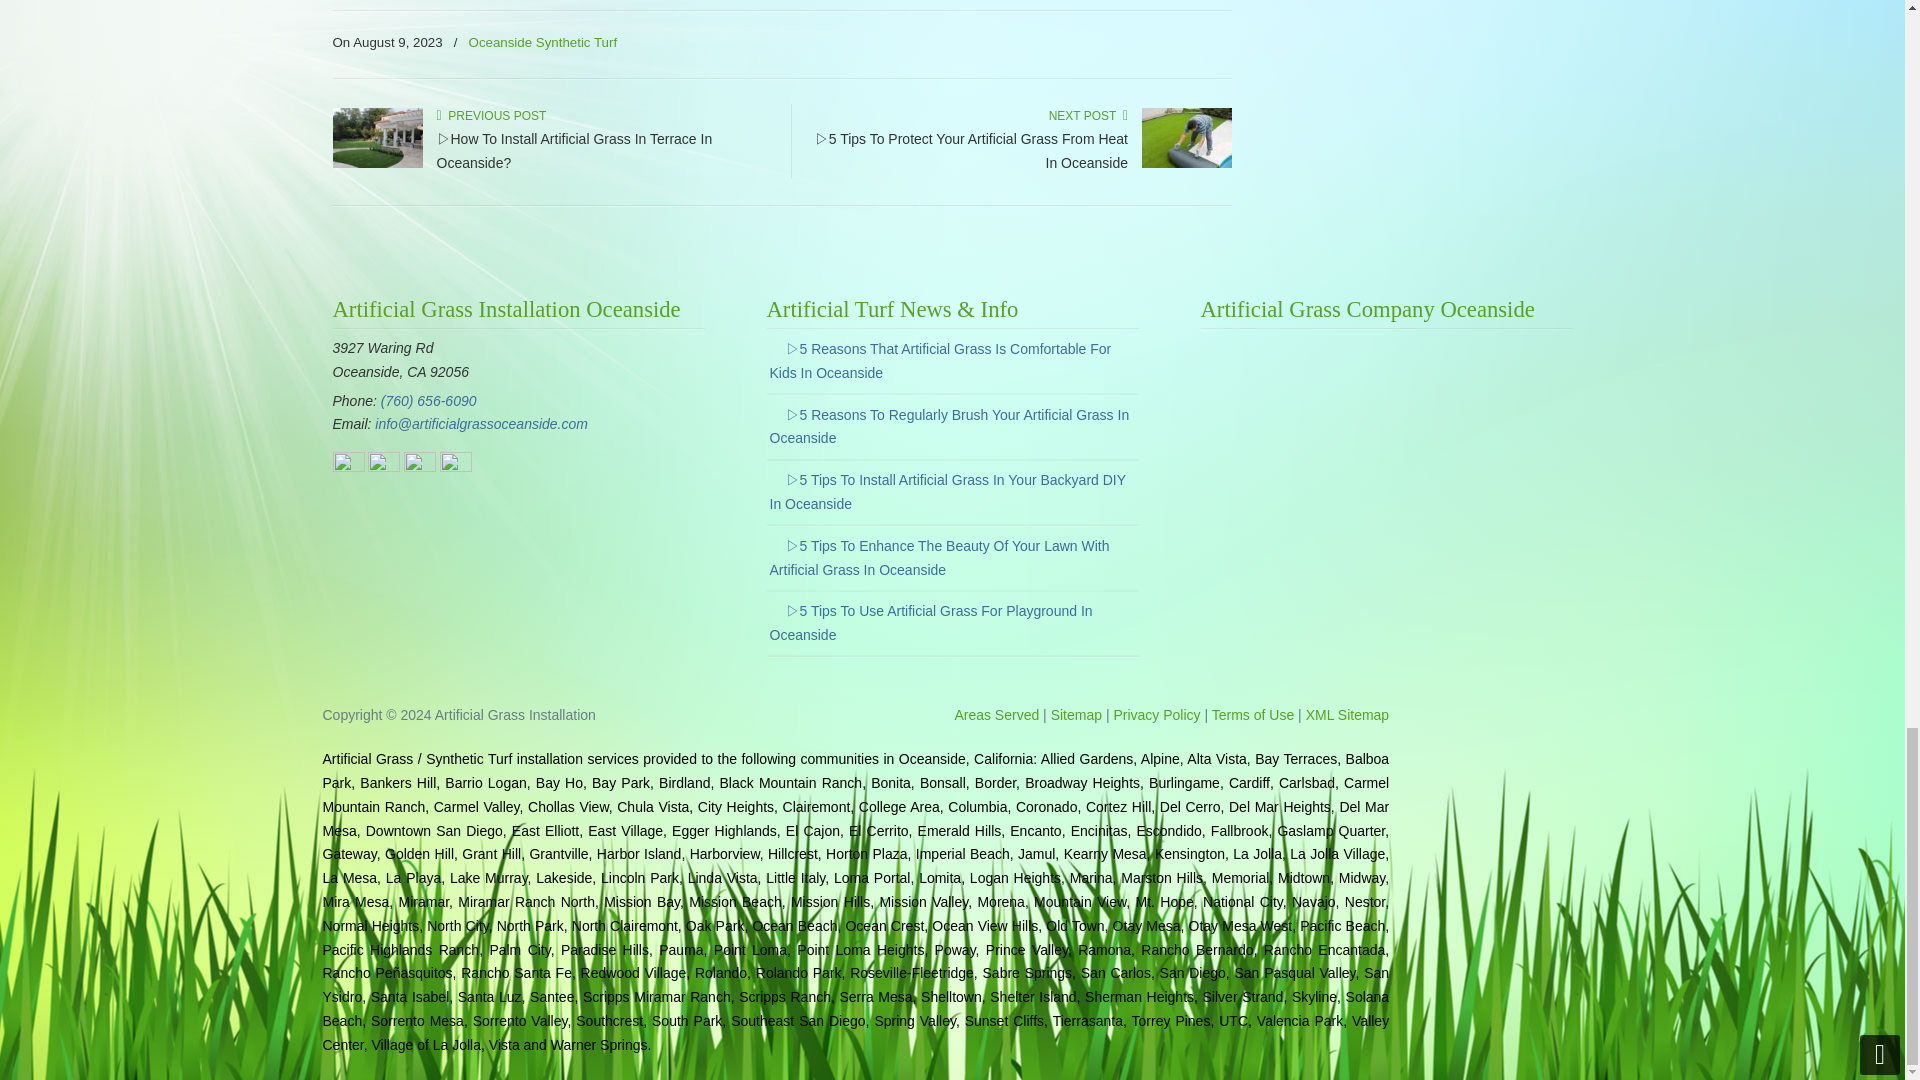  I want to click on Yelp, so click(419, 467).